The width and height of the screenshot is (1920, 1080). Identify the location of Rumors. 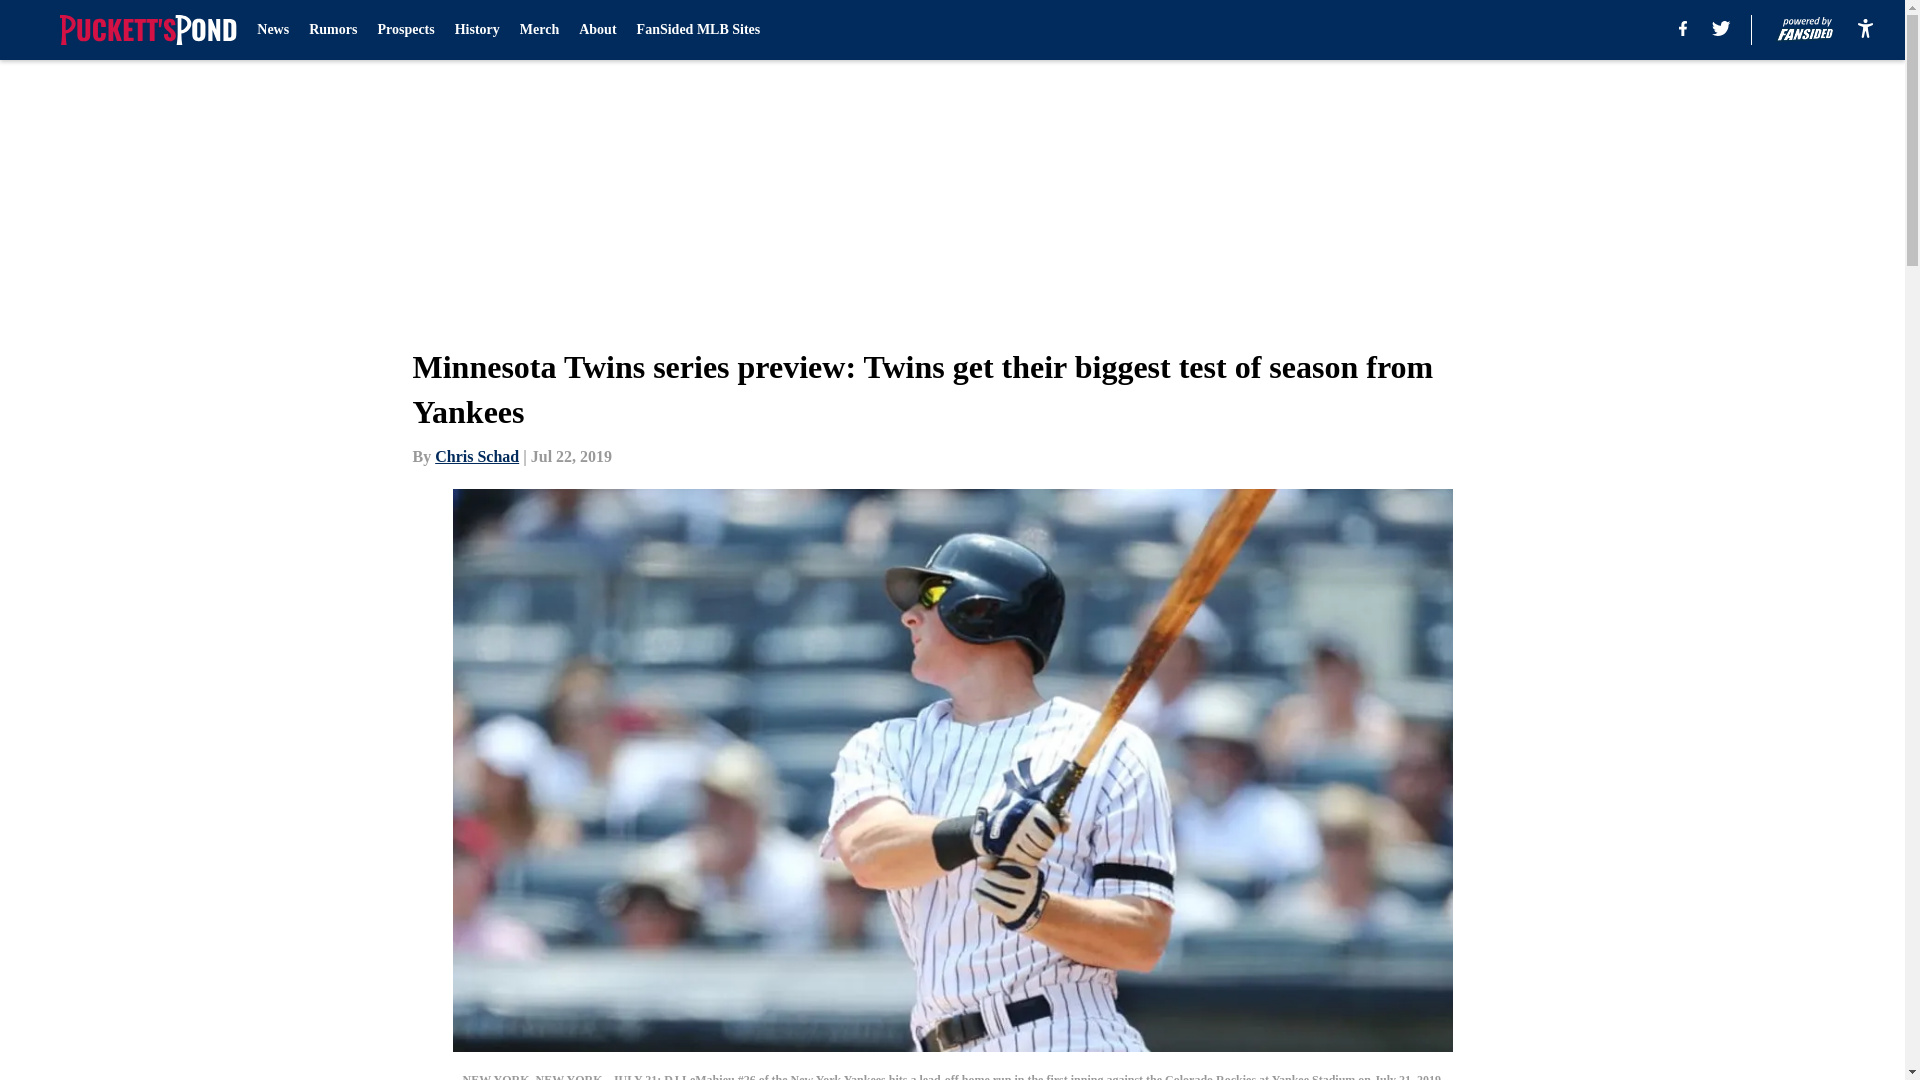
(333, 30).